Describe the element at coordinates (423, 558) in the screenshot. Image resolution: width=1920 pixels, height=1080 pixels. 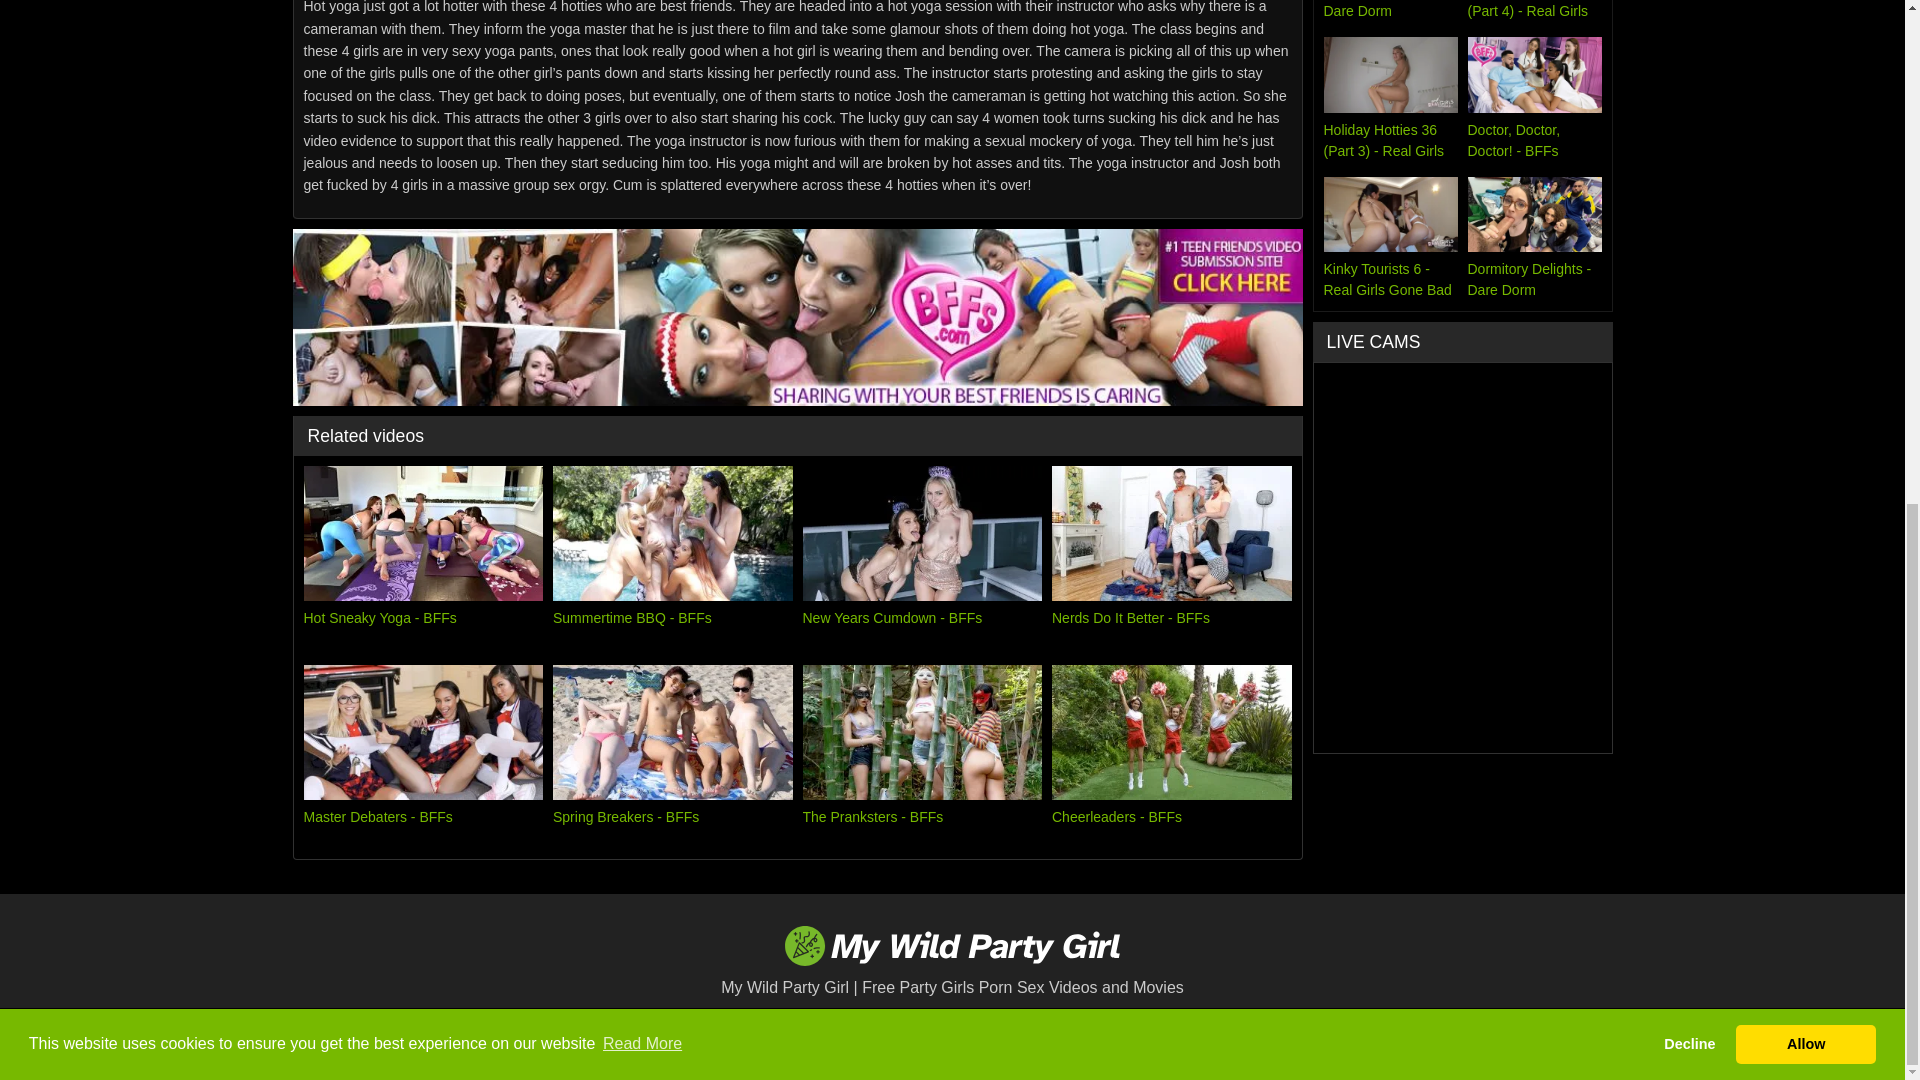
I see `Hot Sneaky Yoga - BFFs` at that location.